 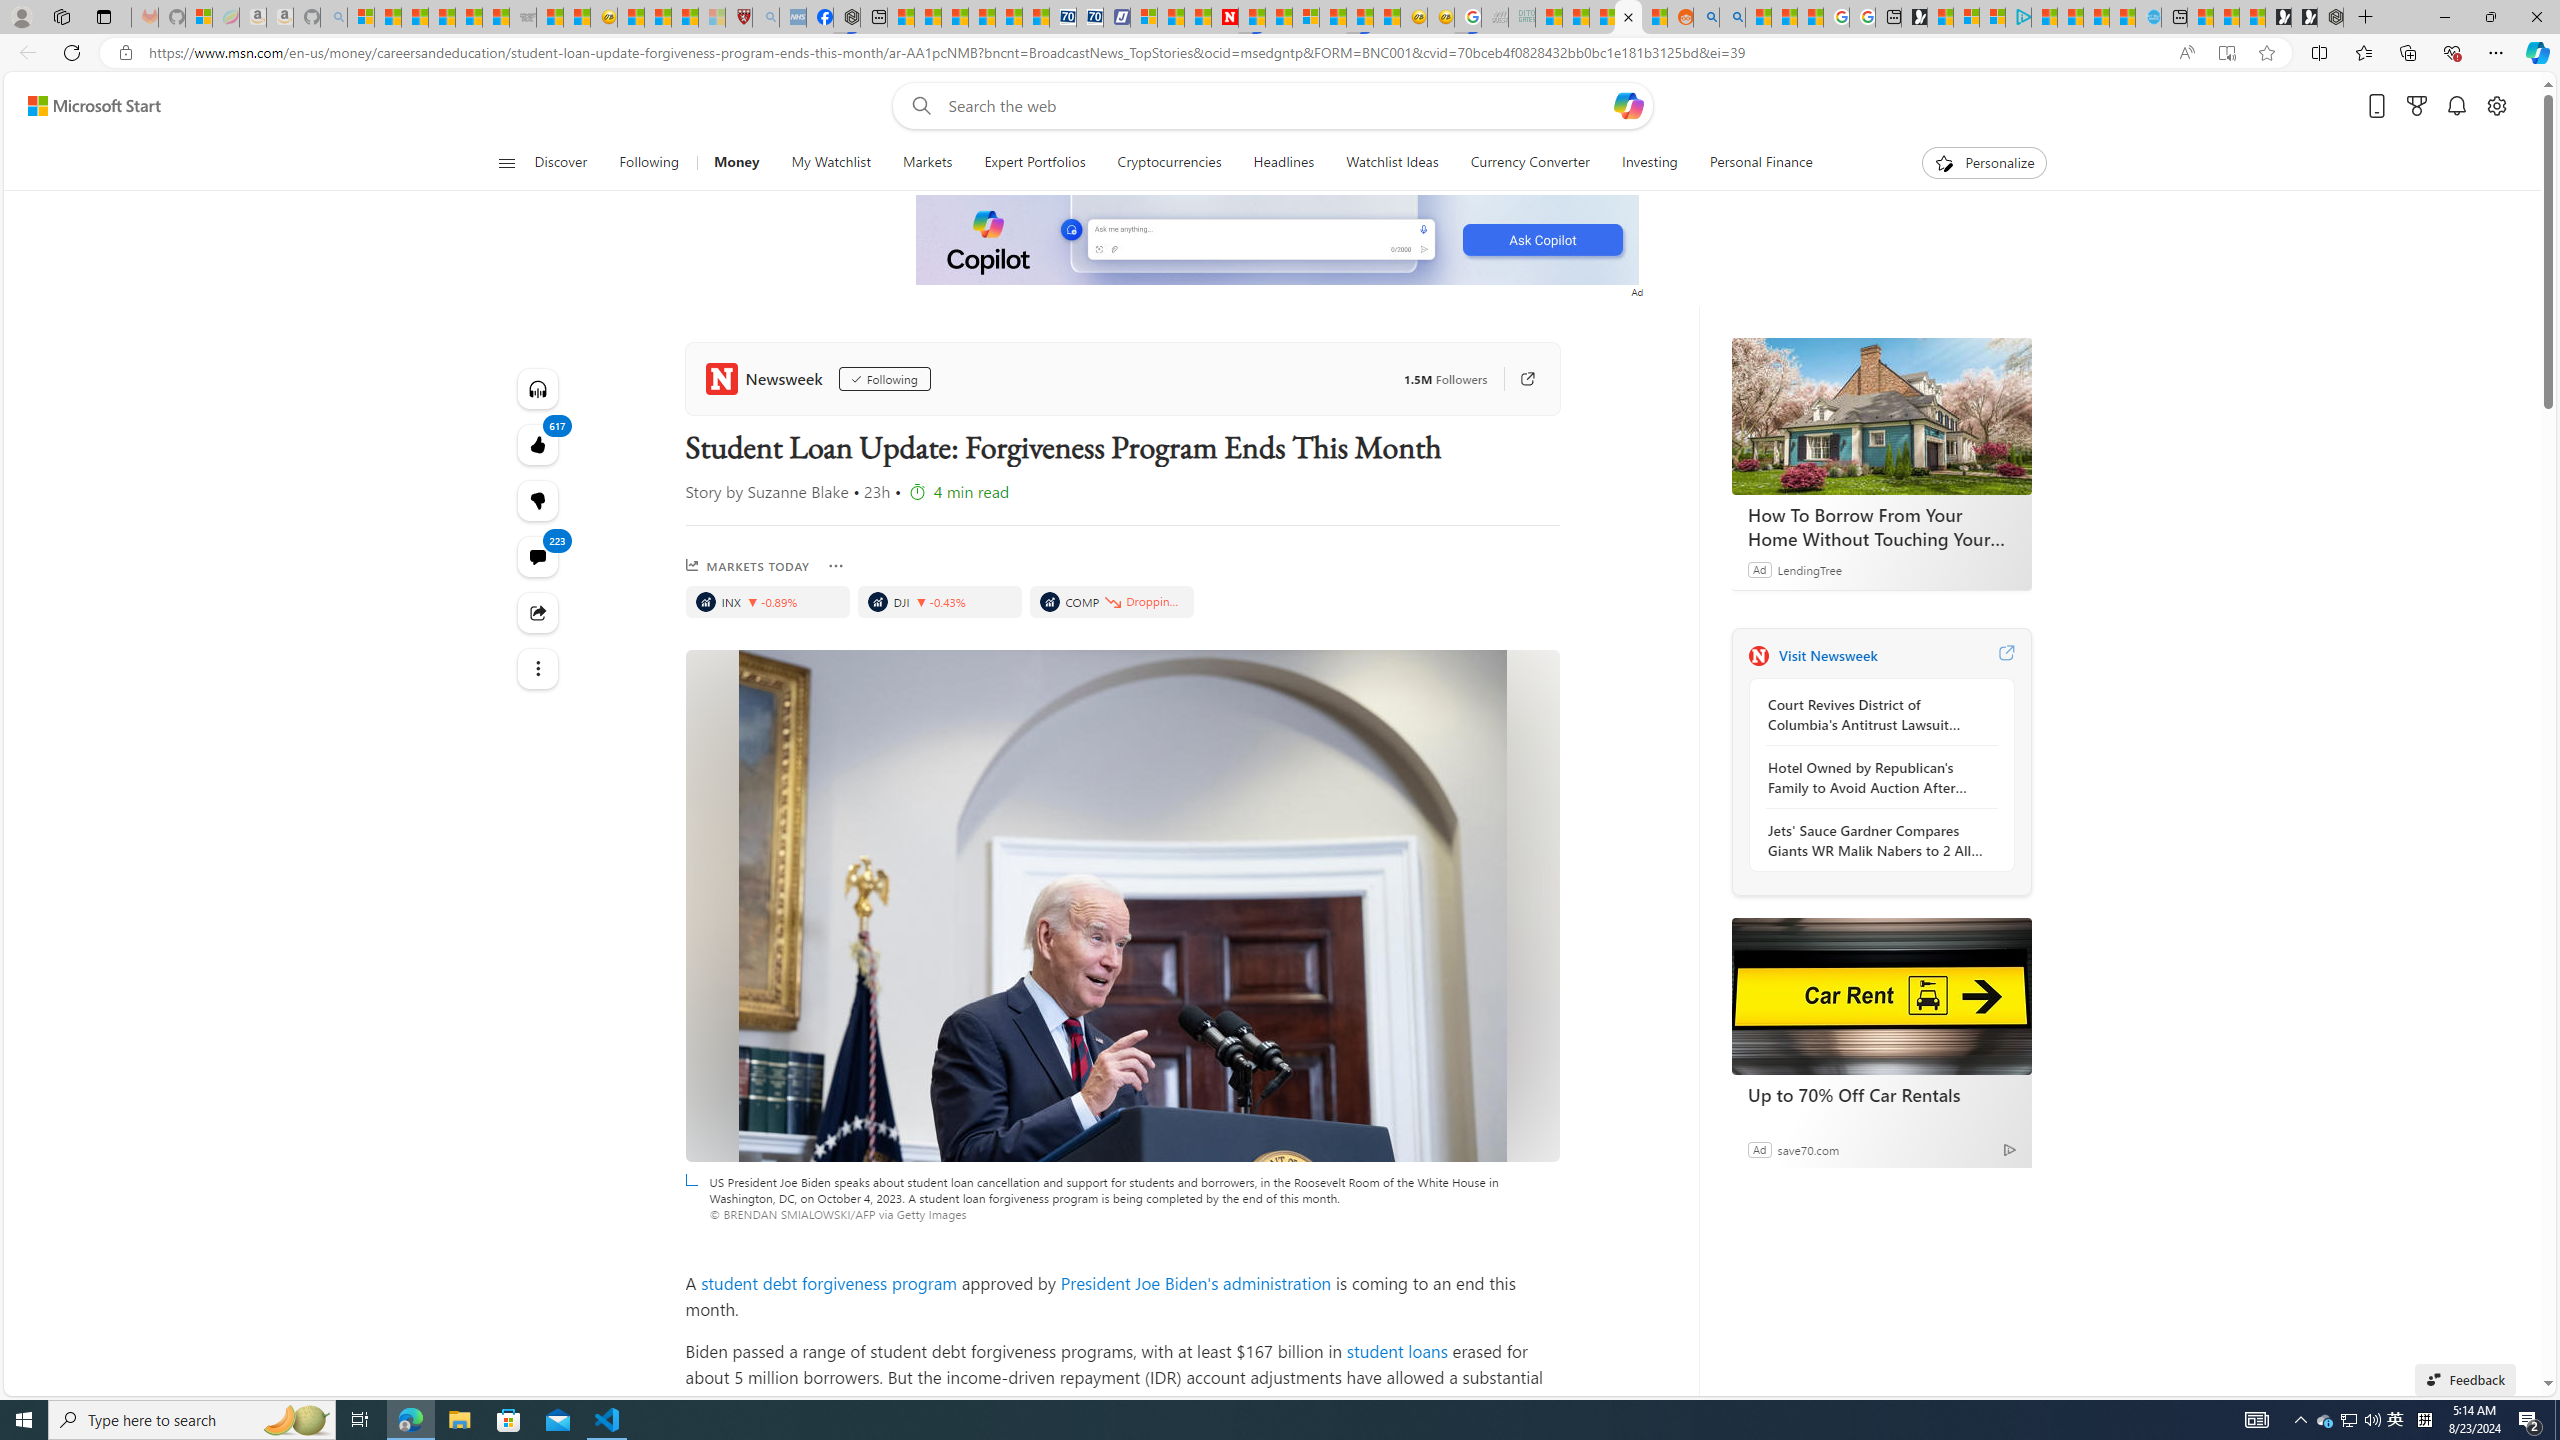 What do you see at coordinates (1881, 1094) in the screenshot?
I see `Up to 70% Off Car Rentals` at bounding box center [1881, 1094].